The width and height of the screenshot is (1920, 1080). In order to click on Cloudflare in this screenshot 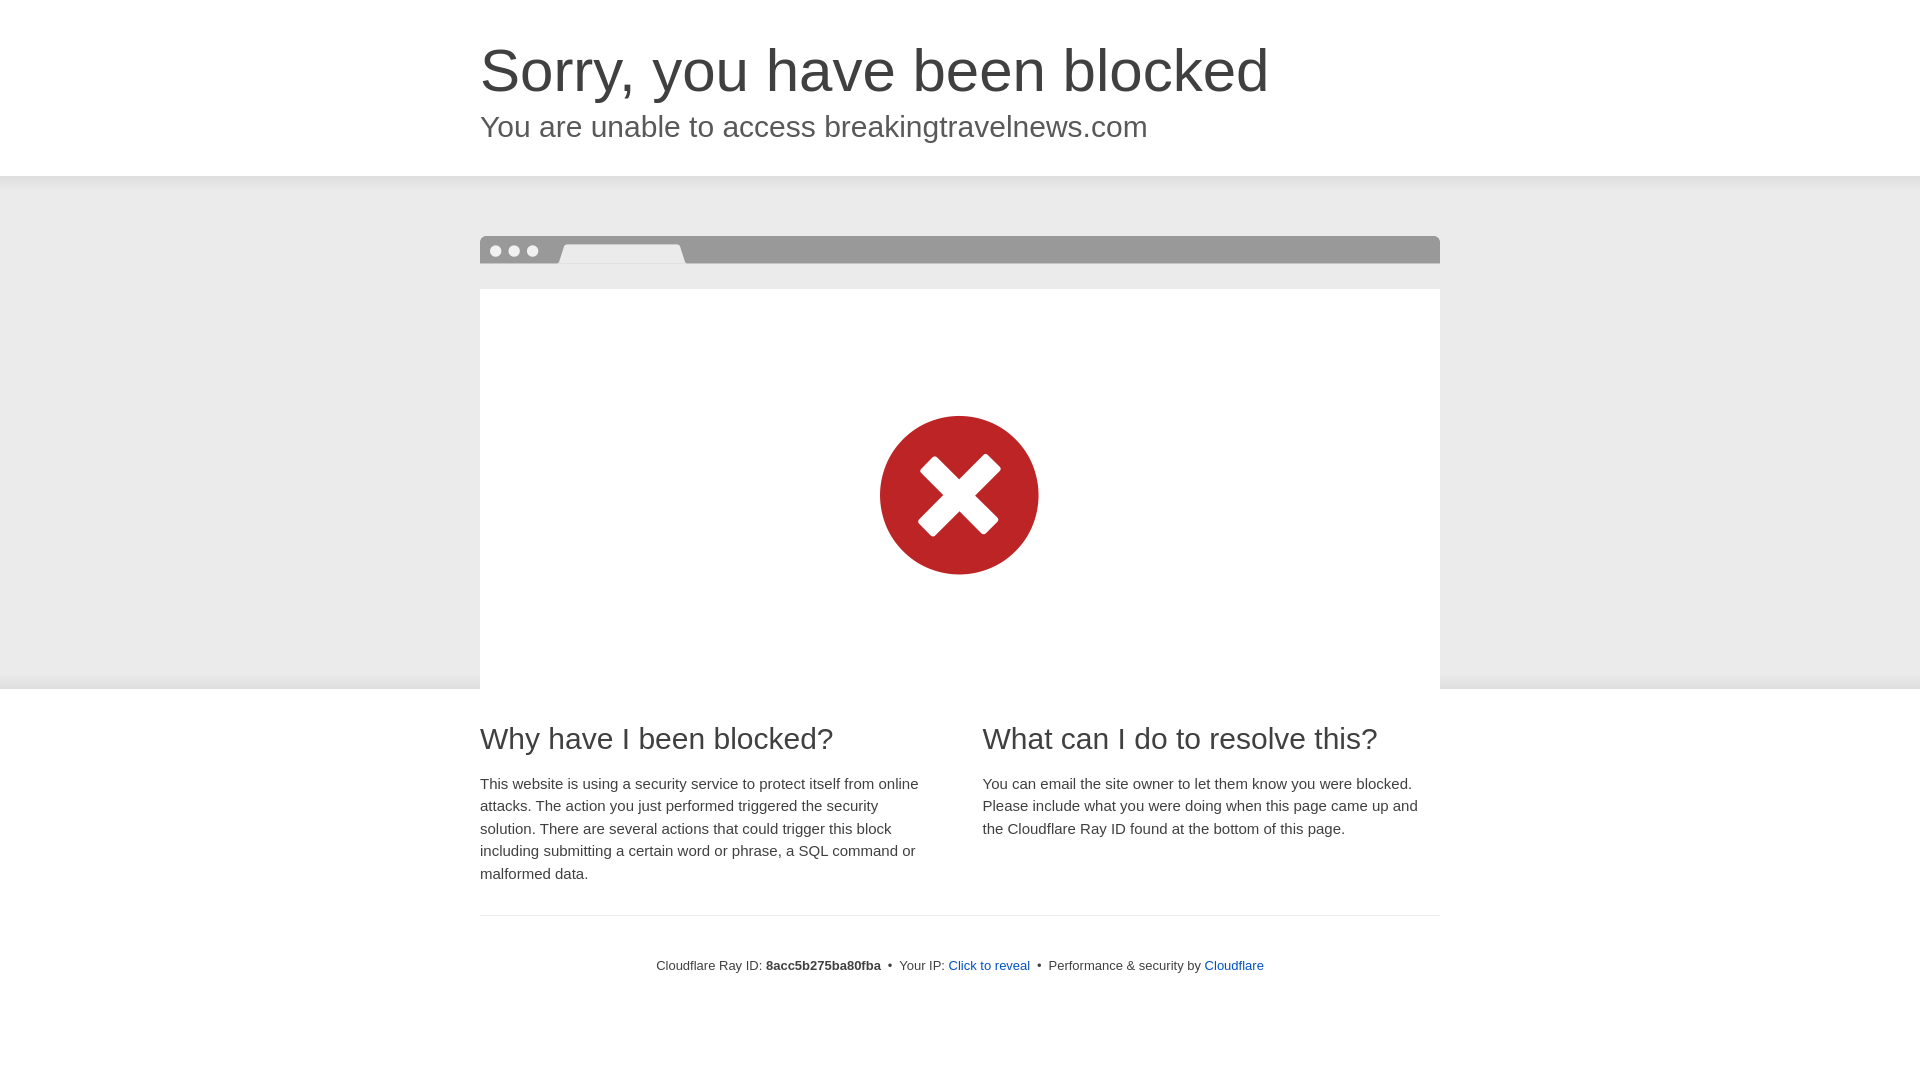, I will do `click(1234, 965)`.